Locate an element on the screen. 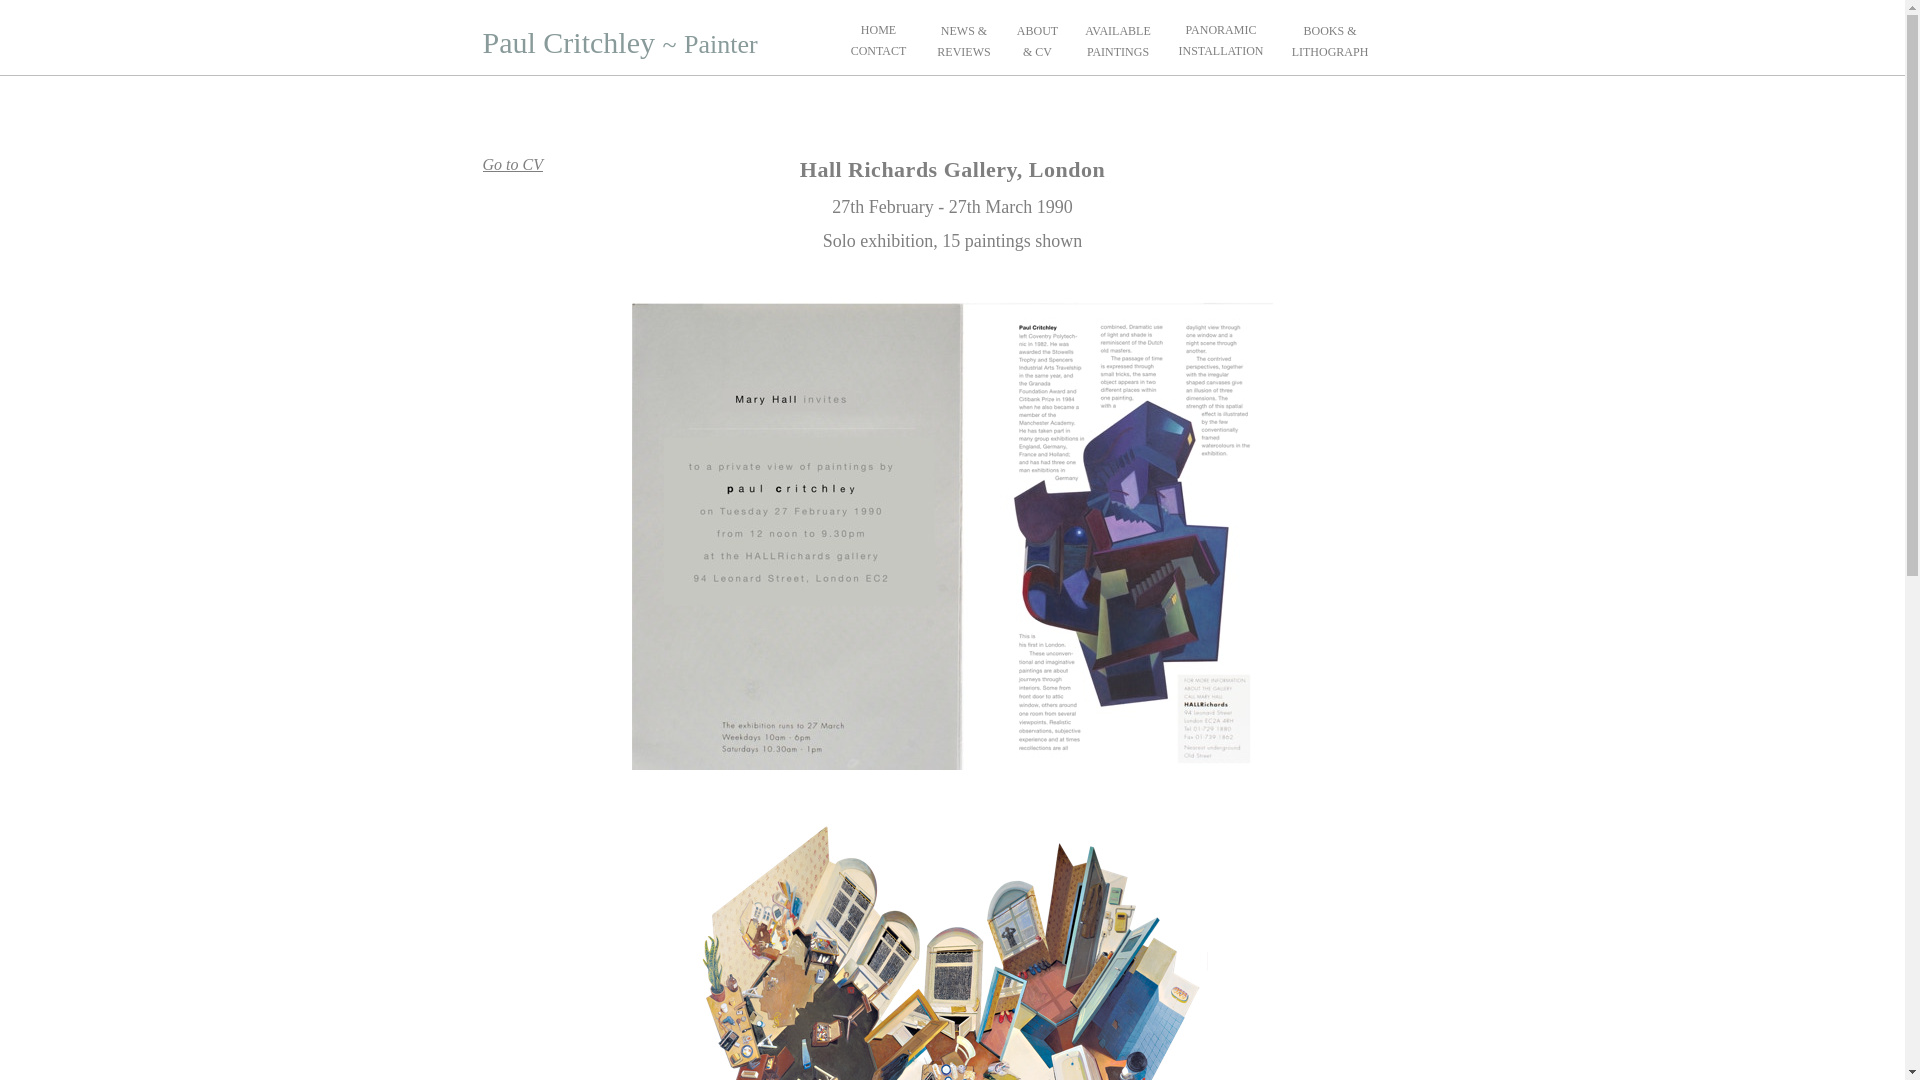 This screenshot has height=1080, width=1920. Painter is located at coordinates (720, 44).